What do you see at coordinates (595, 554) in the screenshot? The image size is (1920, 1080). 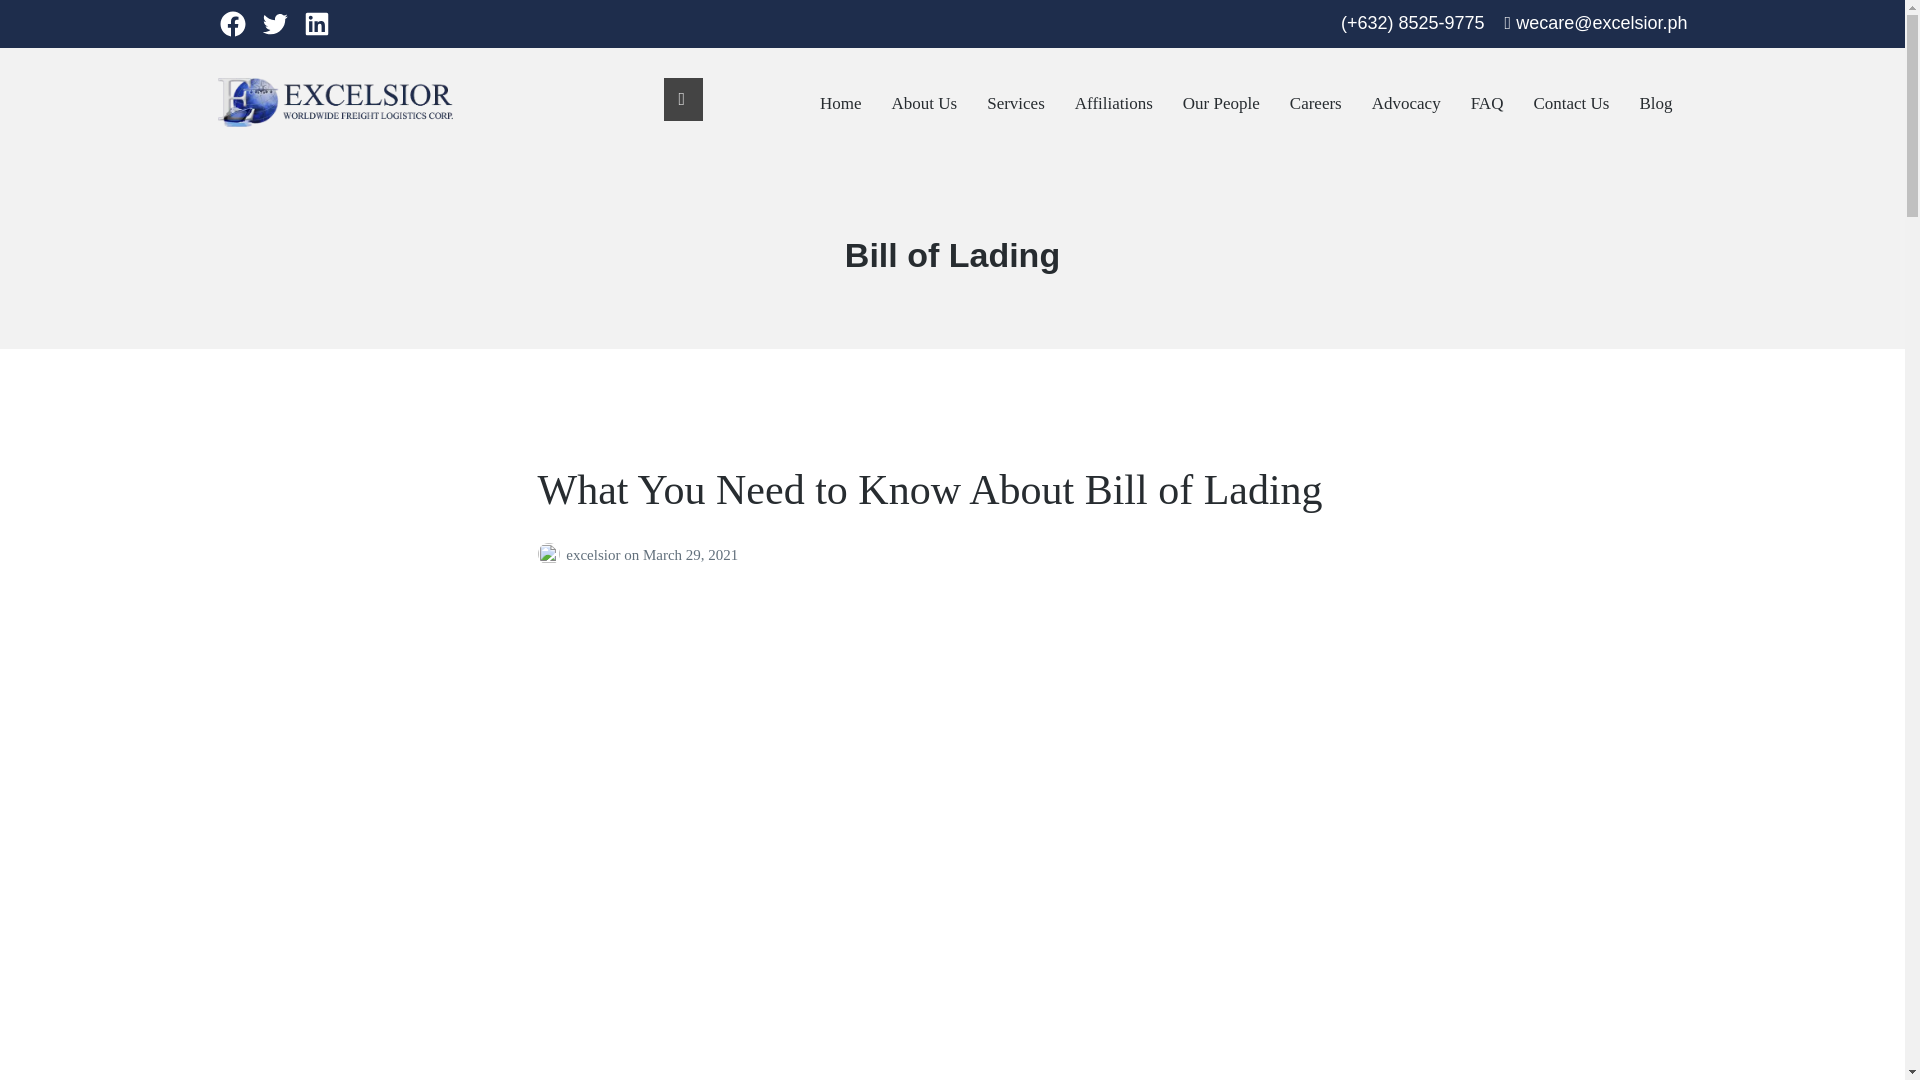 I see `excelsior` at bounding box center [595, 554].